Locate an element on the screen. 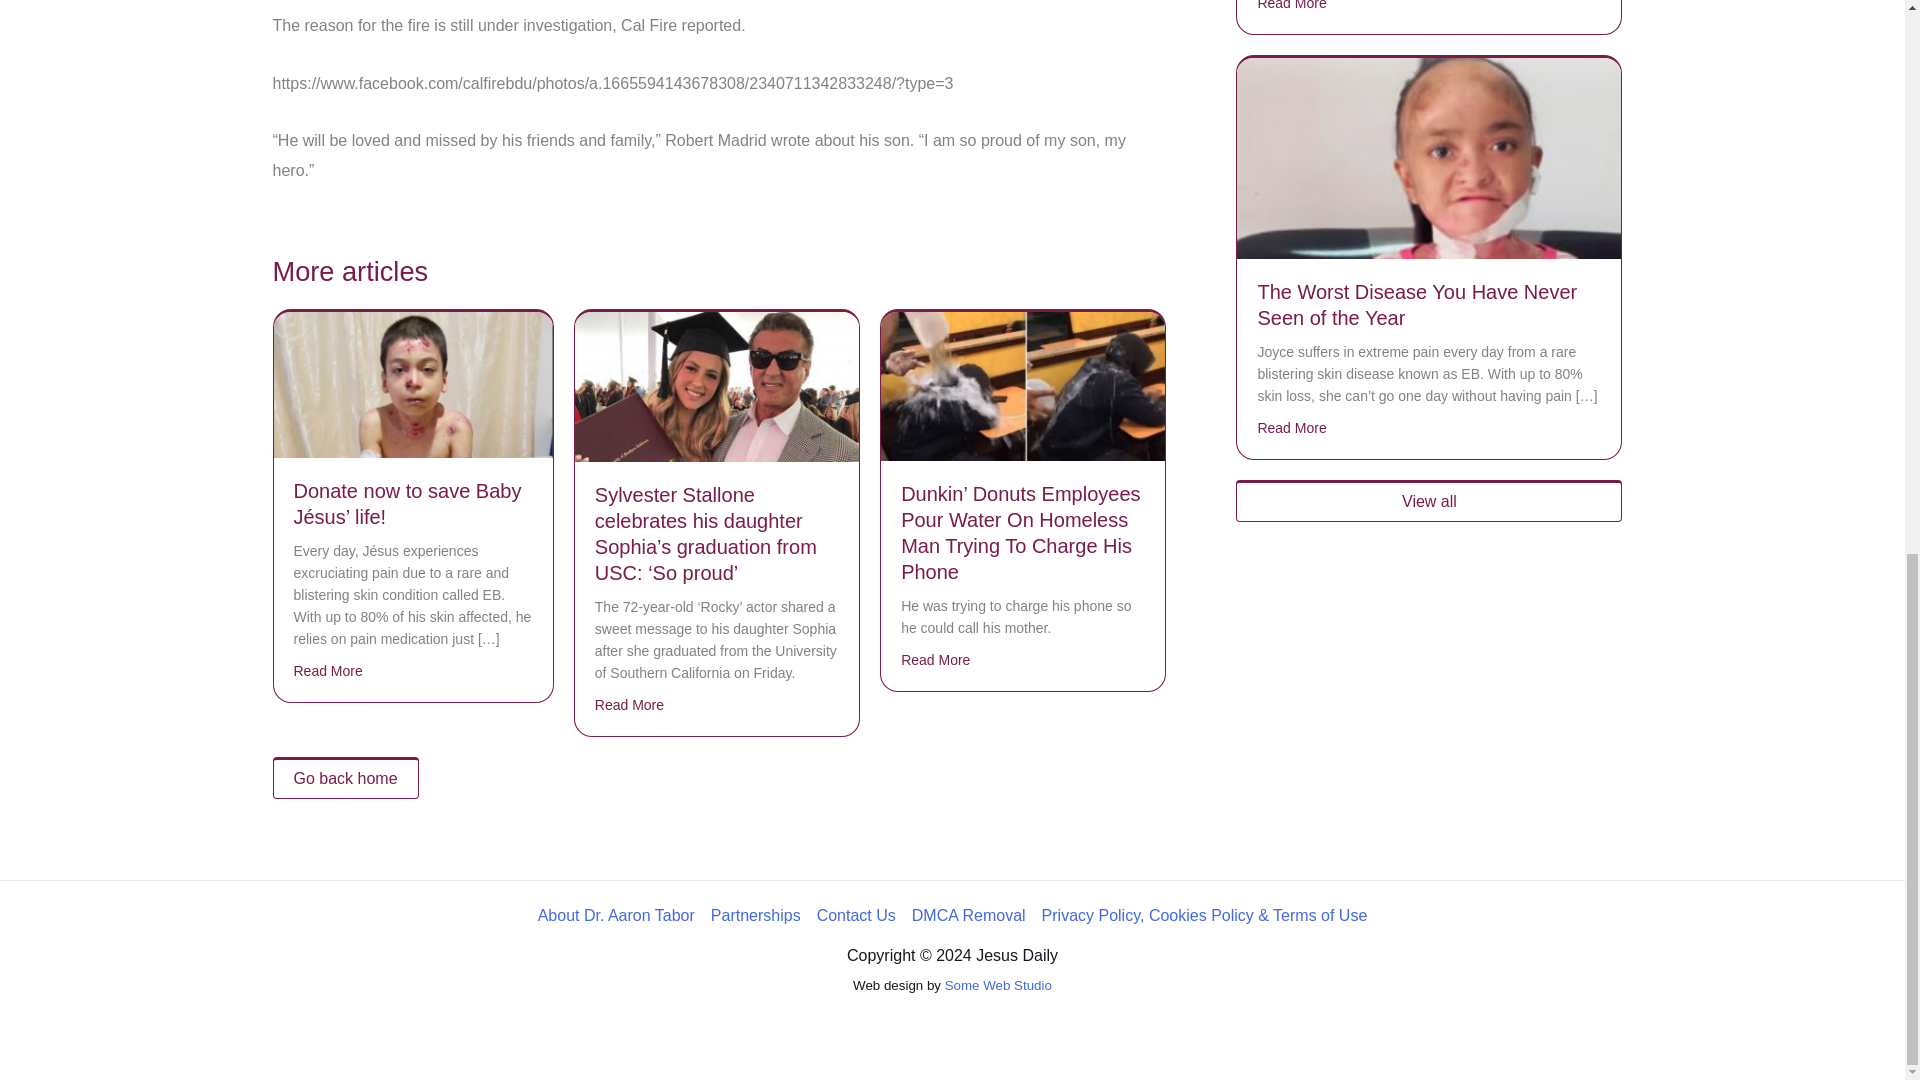 The height and width of the screenshot is (1080, 1920). The Worst Disease You Have Never Seen of the Year is located at coordinates (1416, 304).